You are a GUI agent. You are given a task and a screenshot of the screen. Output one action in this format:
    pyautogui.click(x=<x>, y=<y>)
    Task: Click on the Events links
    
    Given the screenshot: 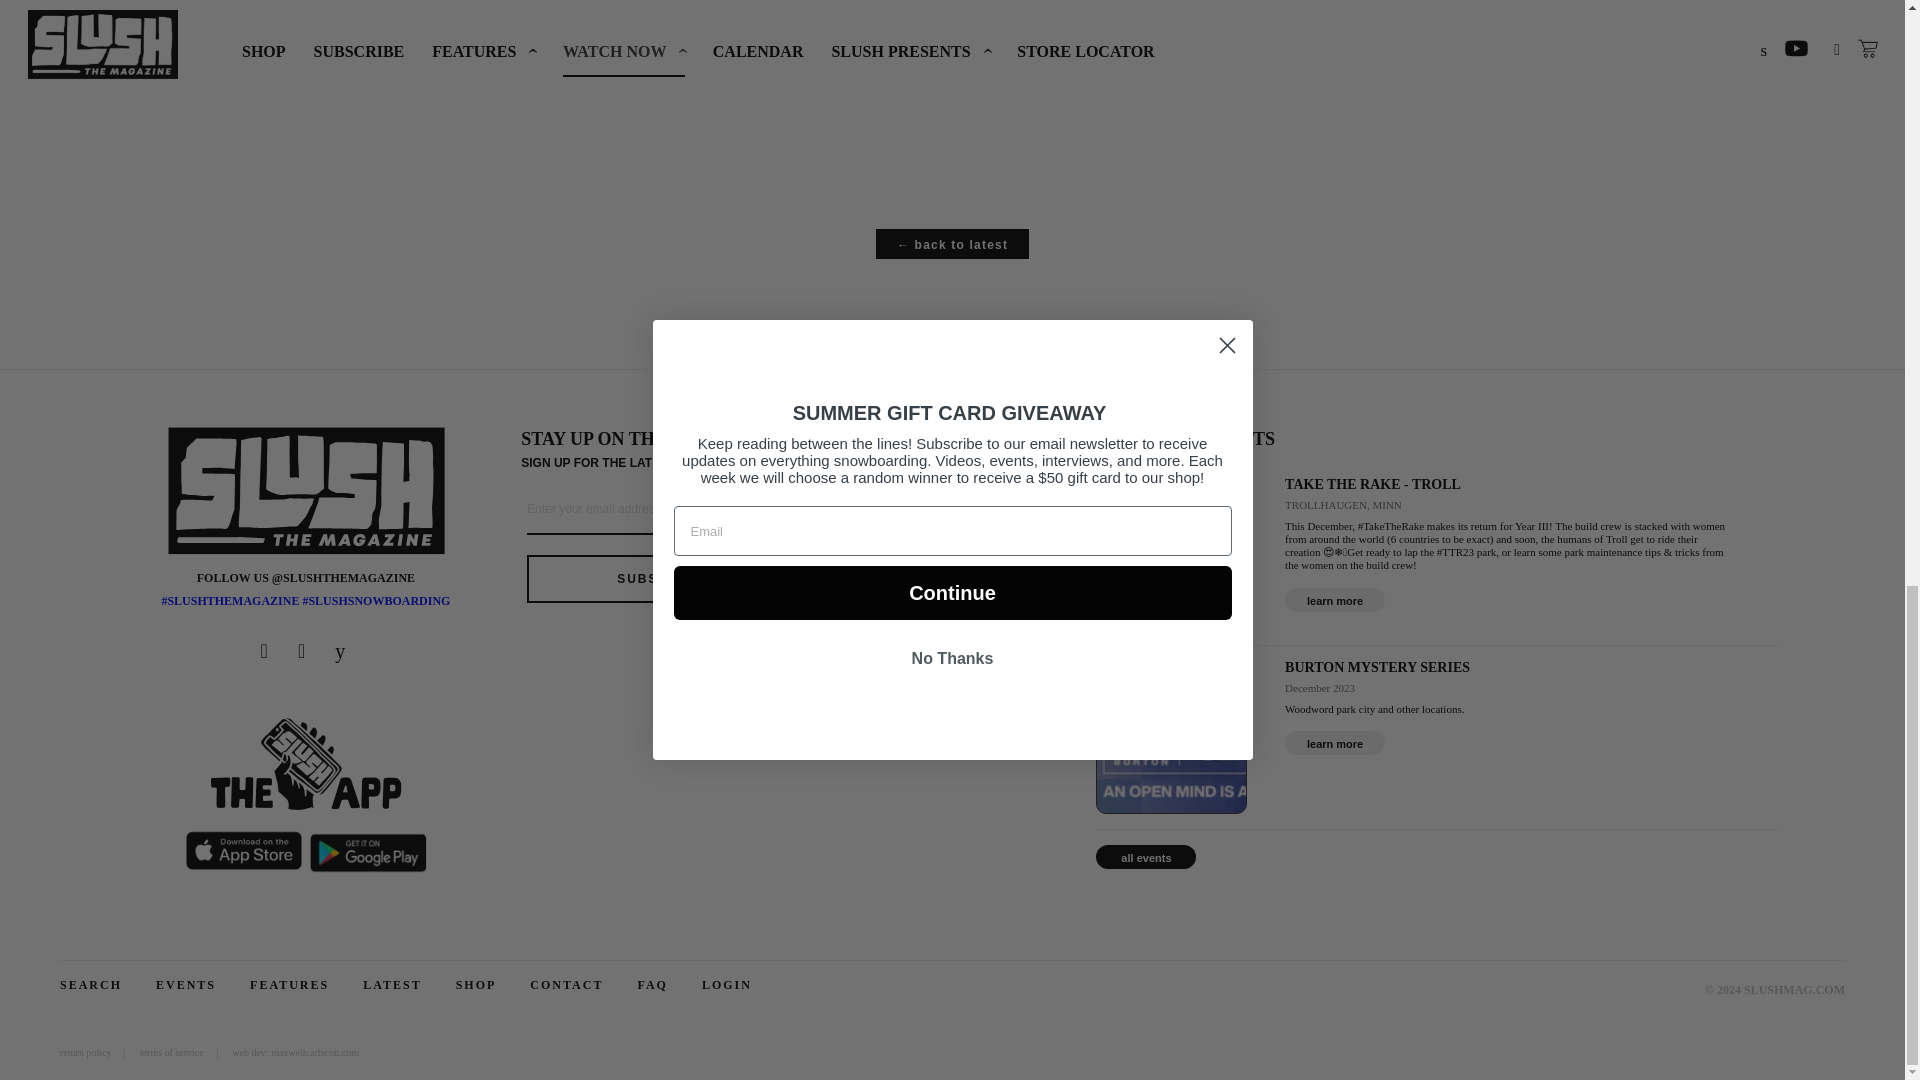 What is the action you would take?
    pyautogui.click(x=1334, y=742)
    